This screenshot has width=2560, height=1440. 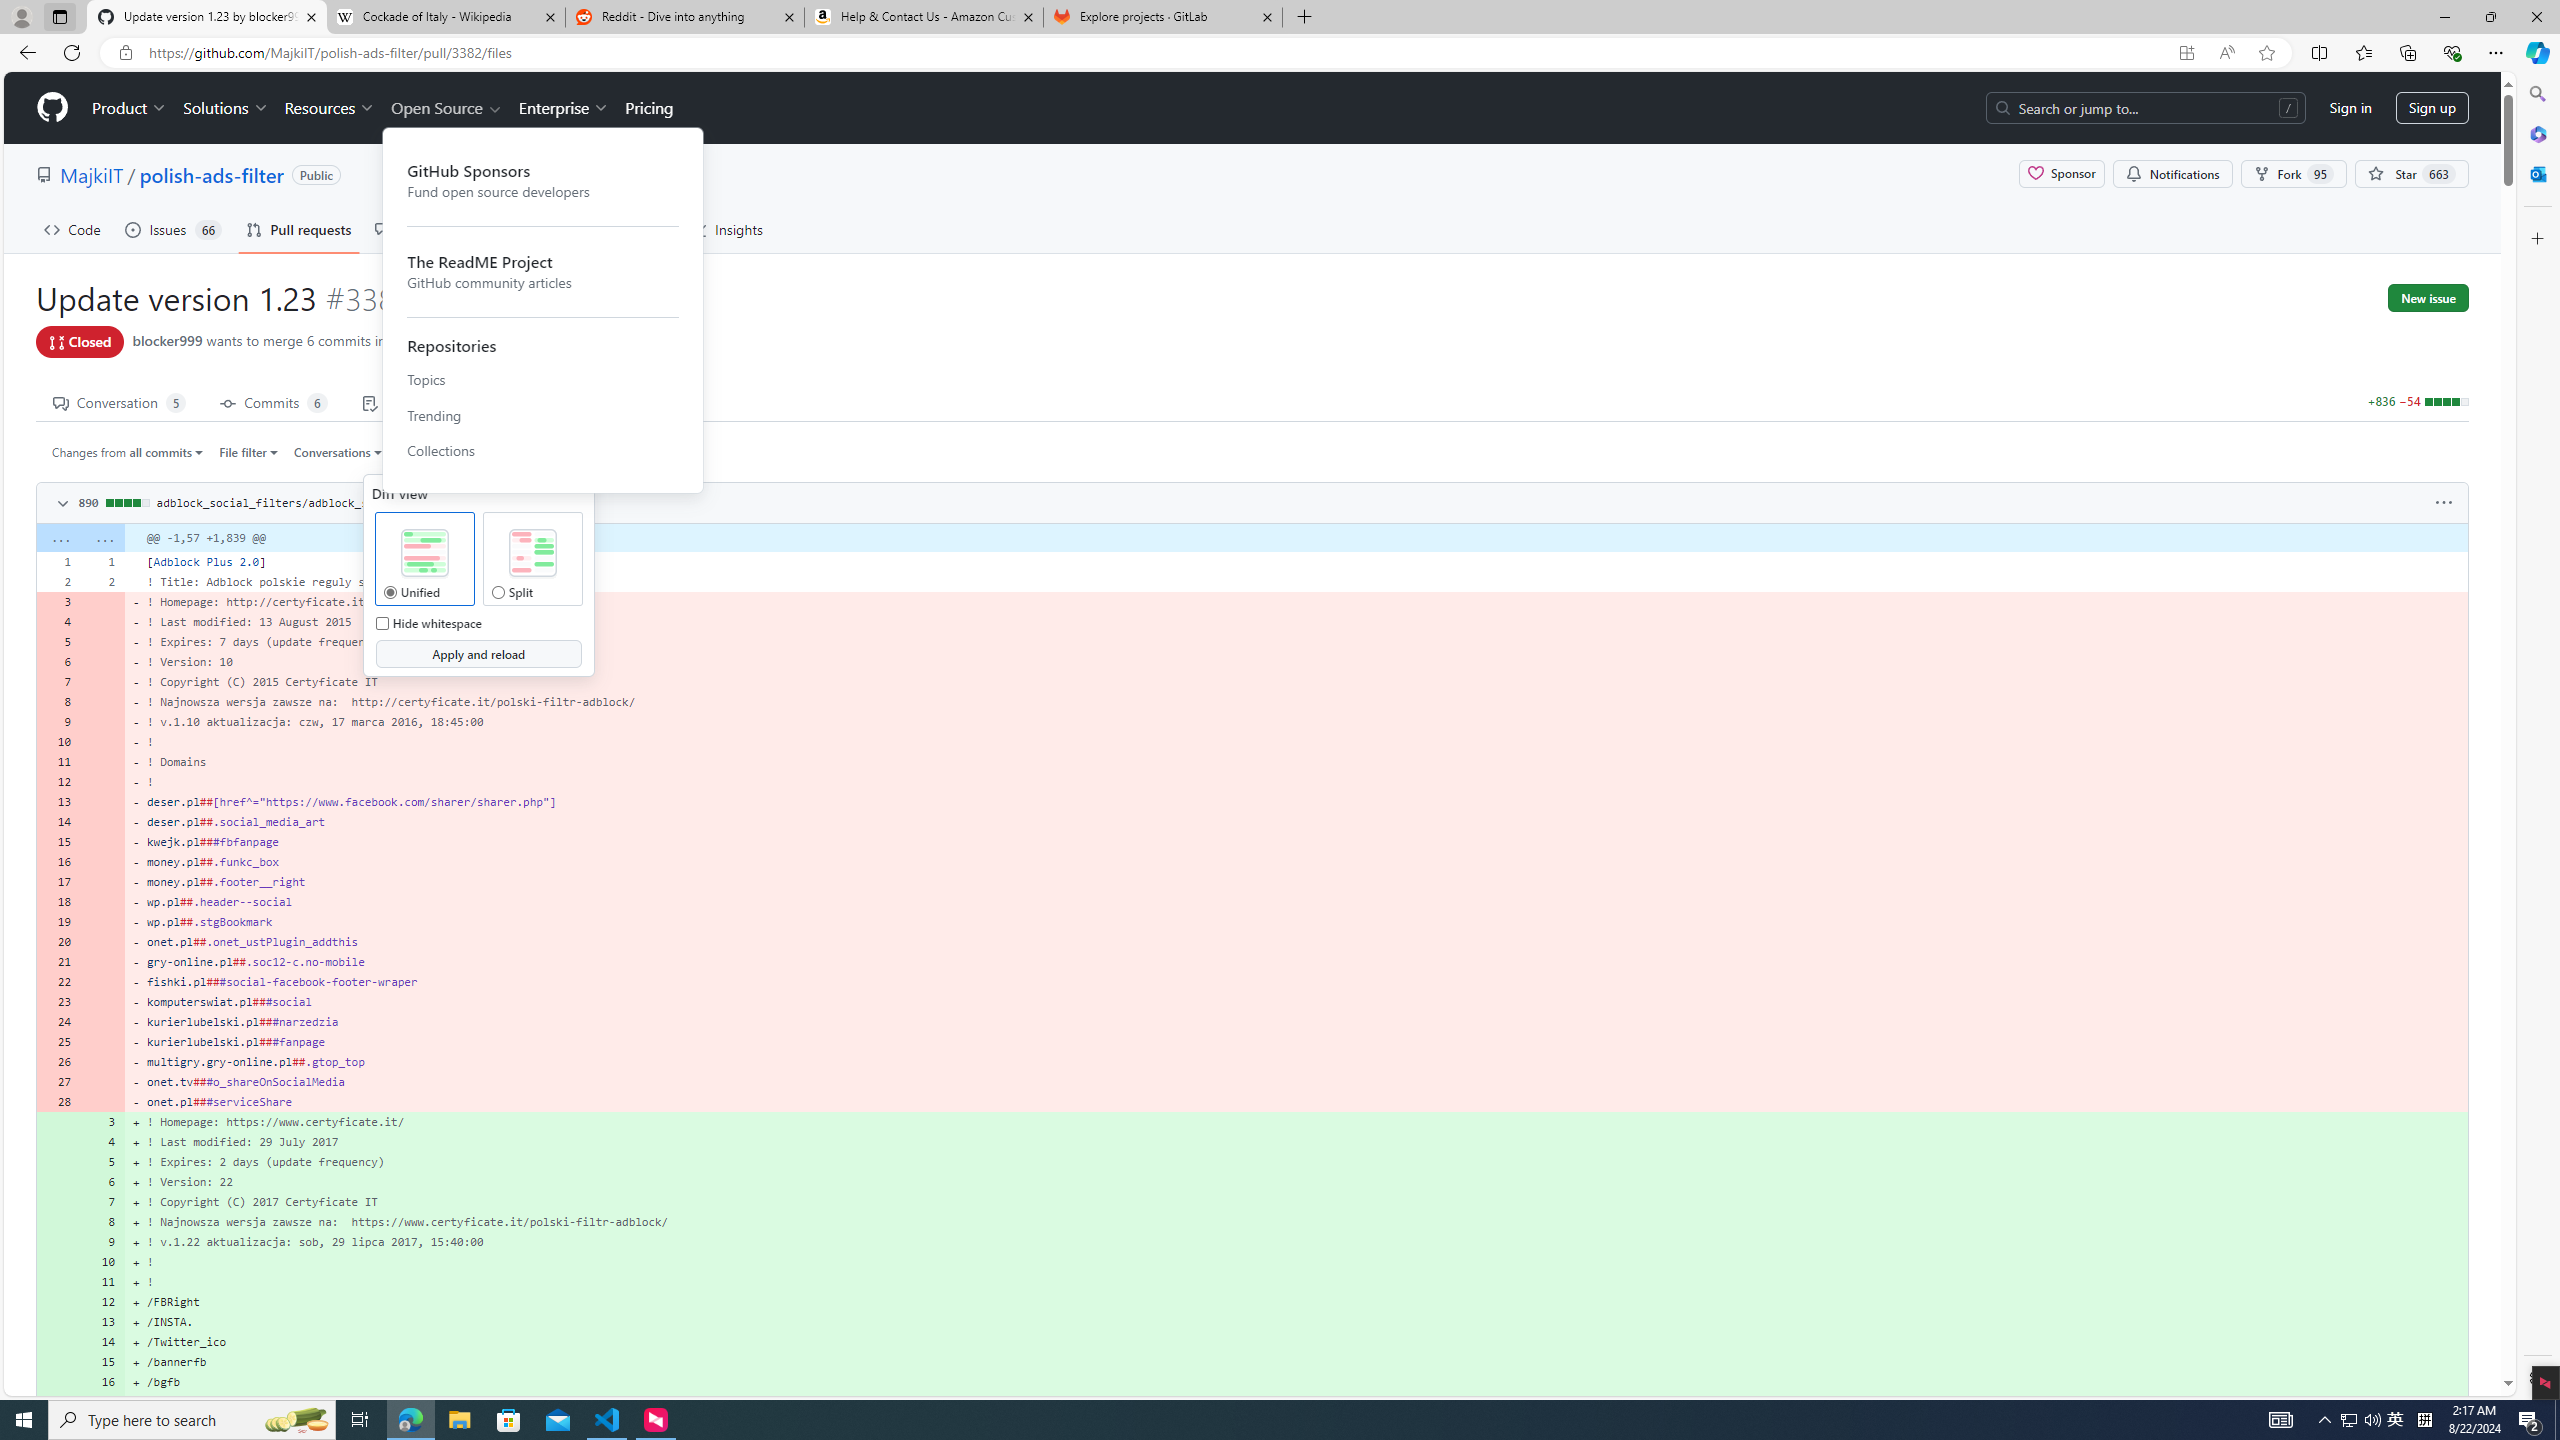 I want to click on Insights, so click(x=726, y=229).